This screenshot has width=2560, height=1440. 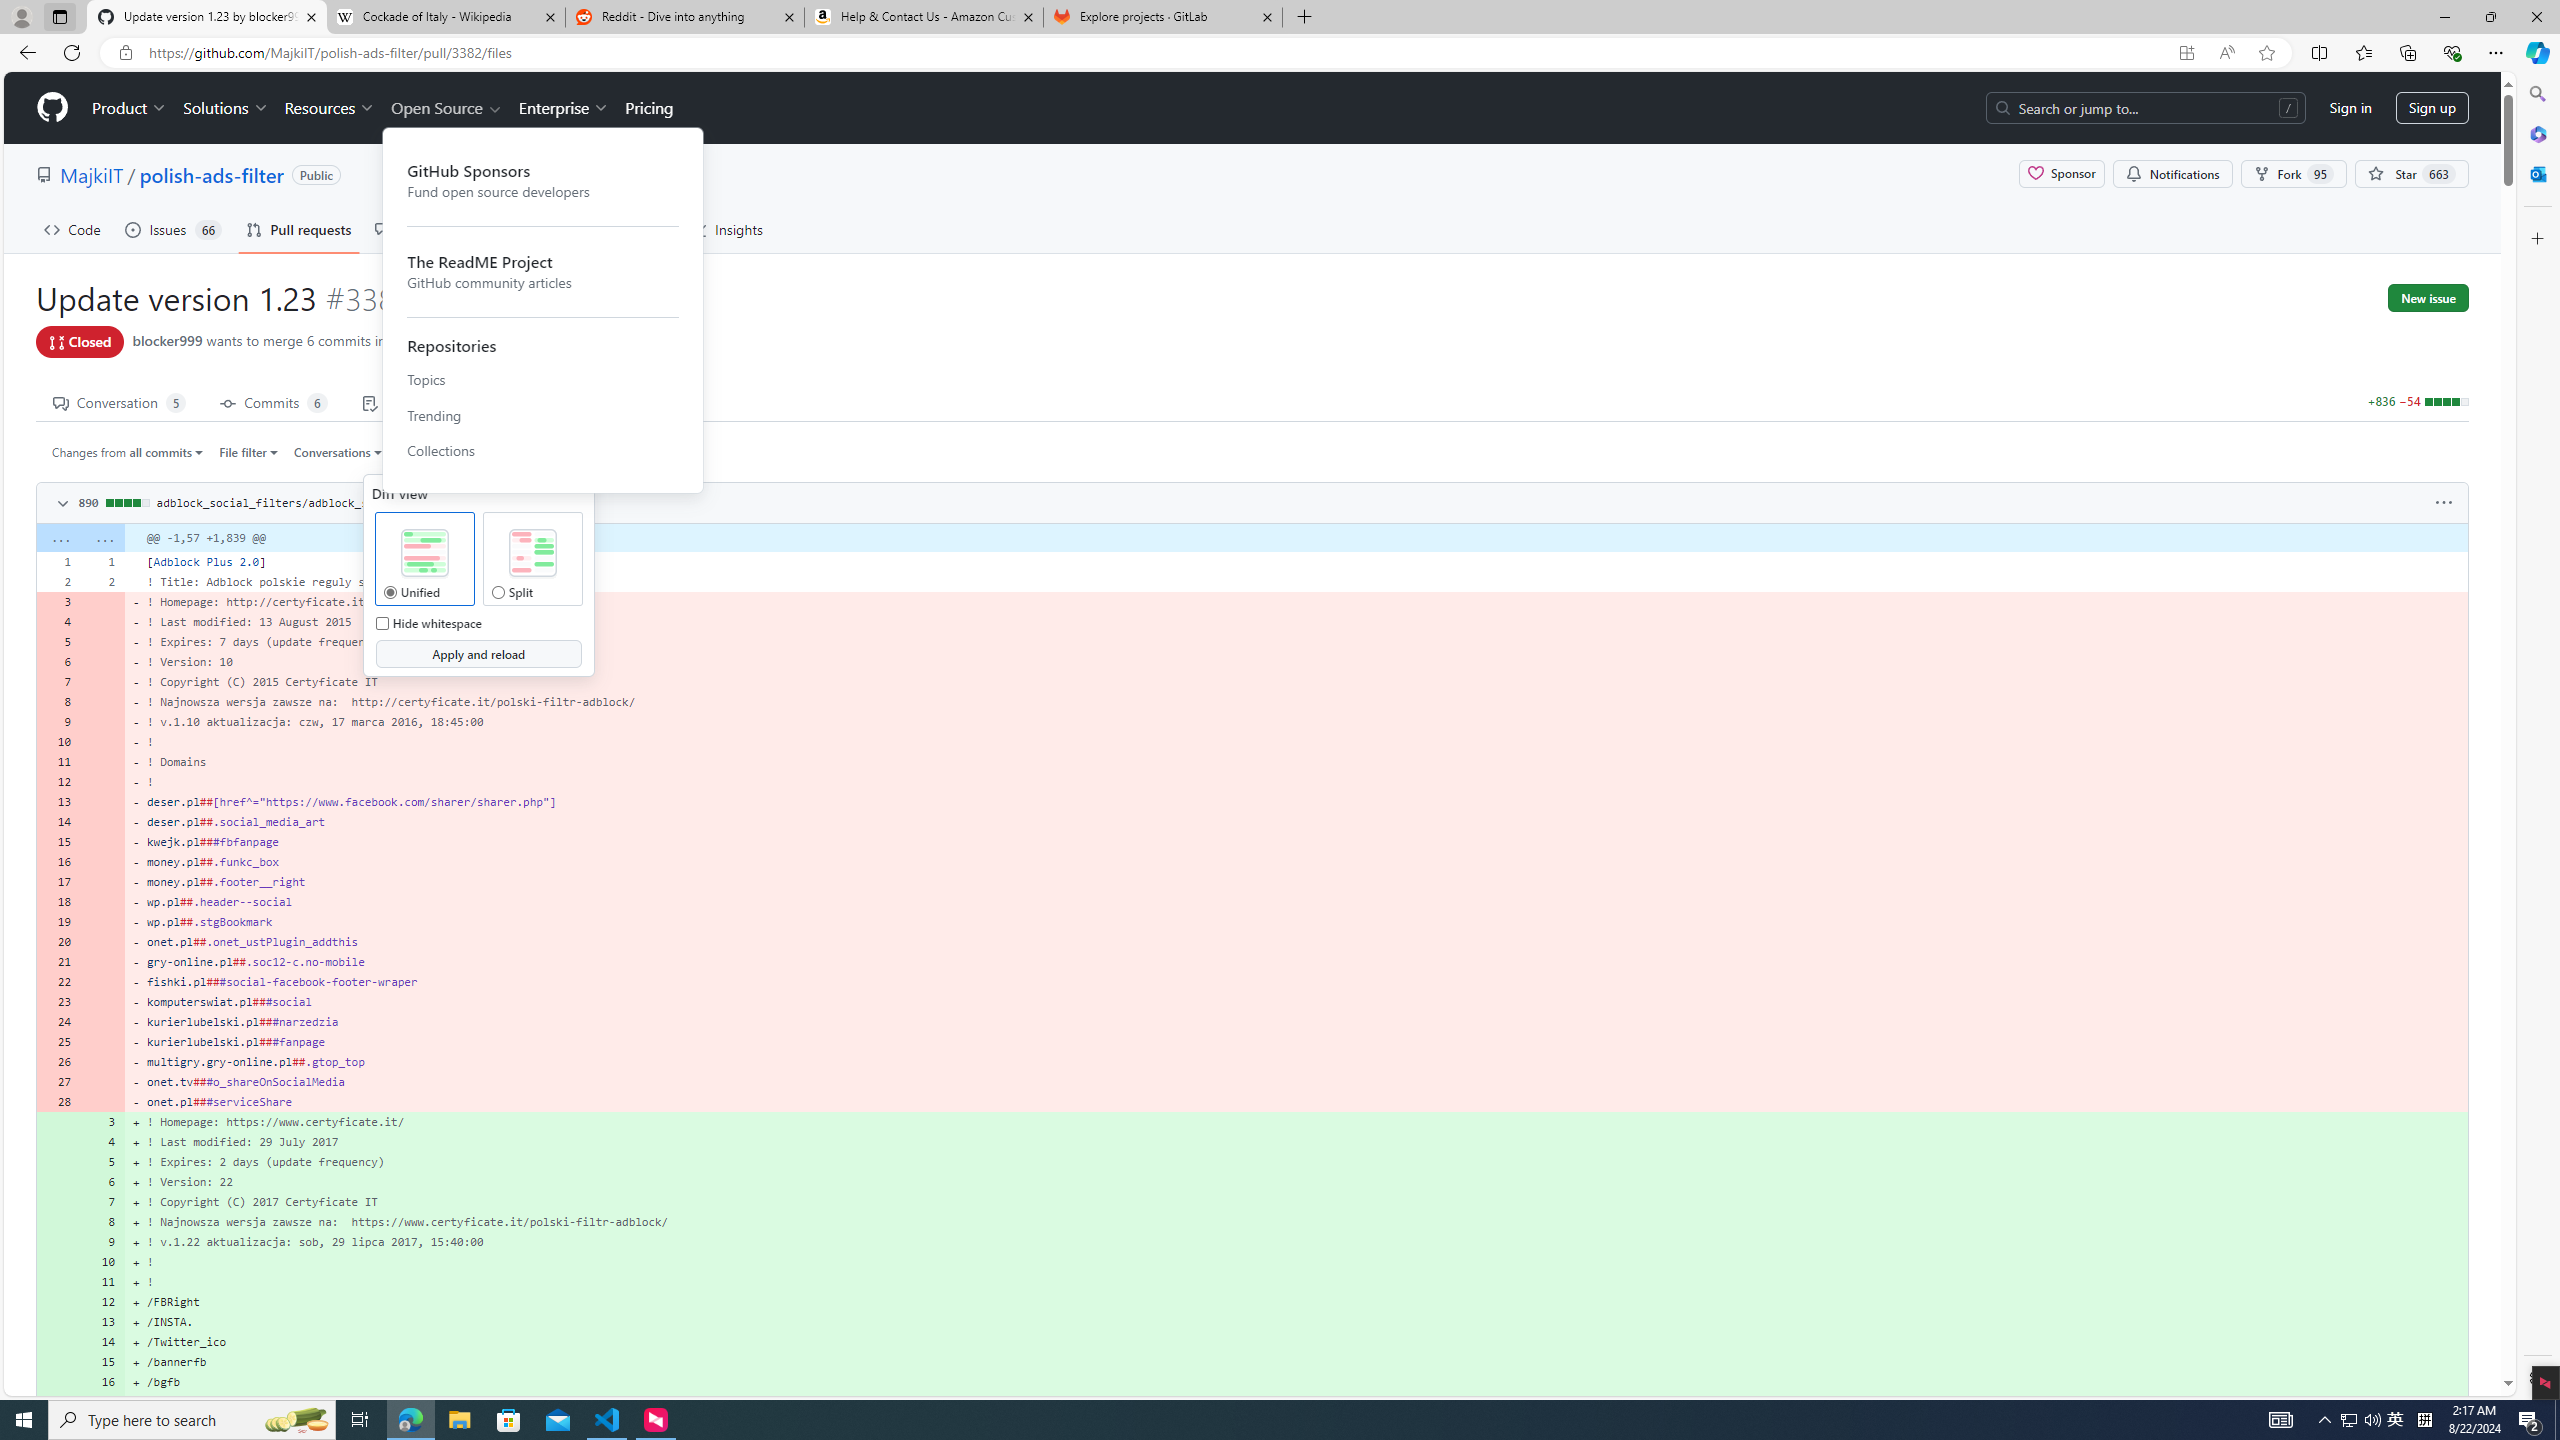 I want to click on Insights, so click(x=726, y=229).